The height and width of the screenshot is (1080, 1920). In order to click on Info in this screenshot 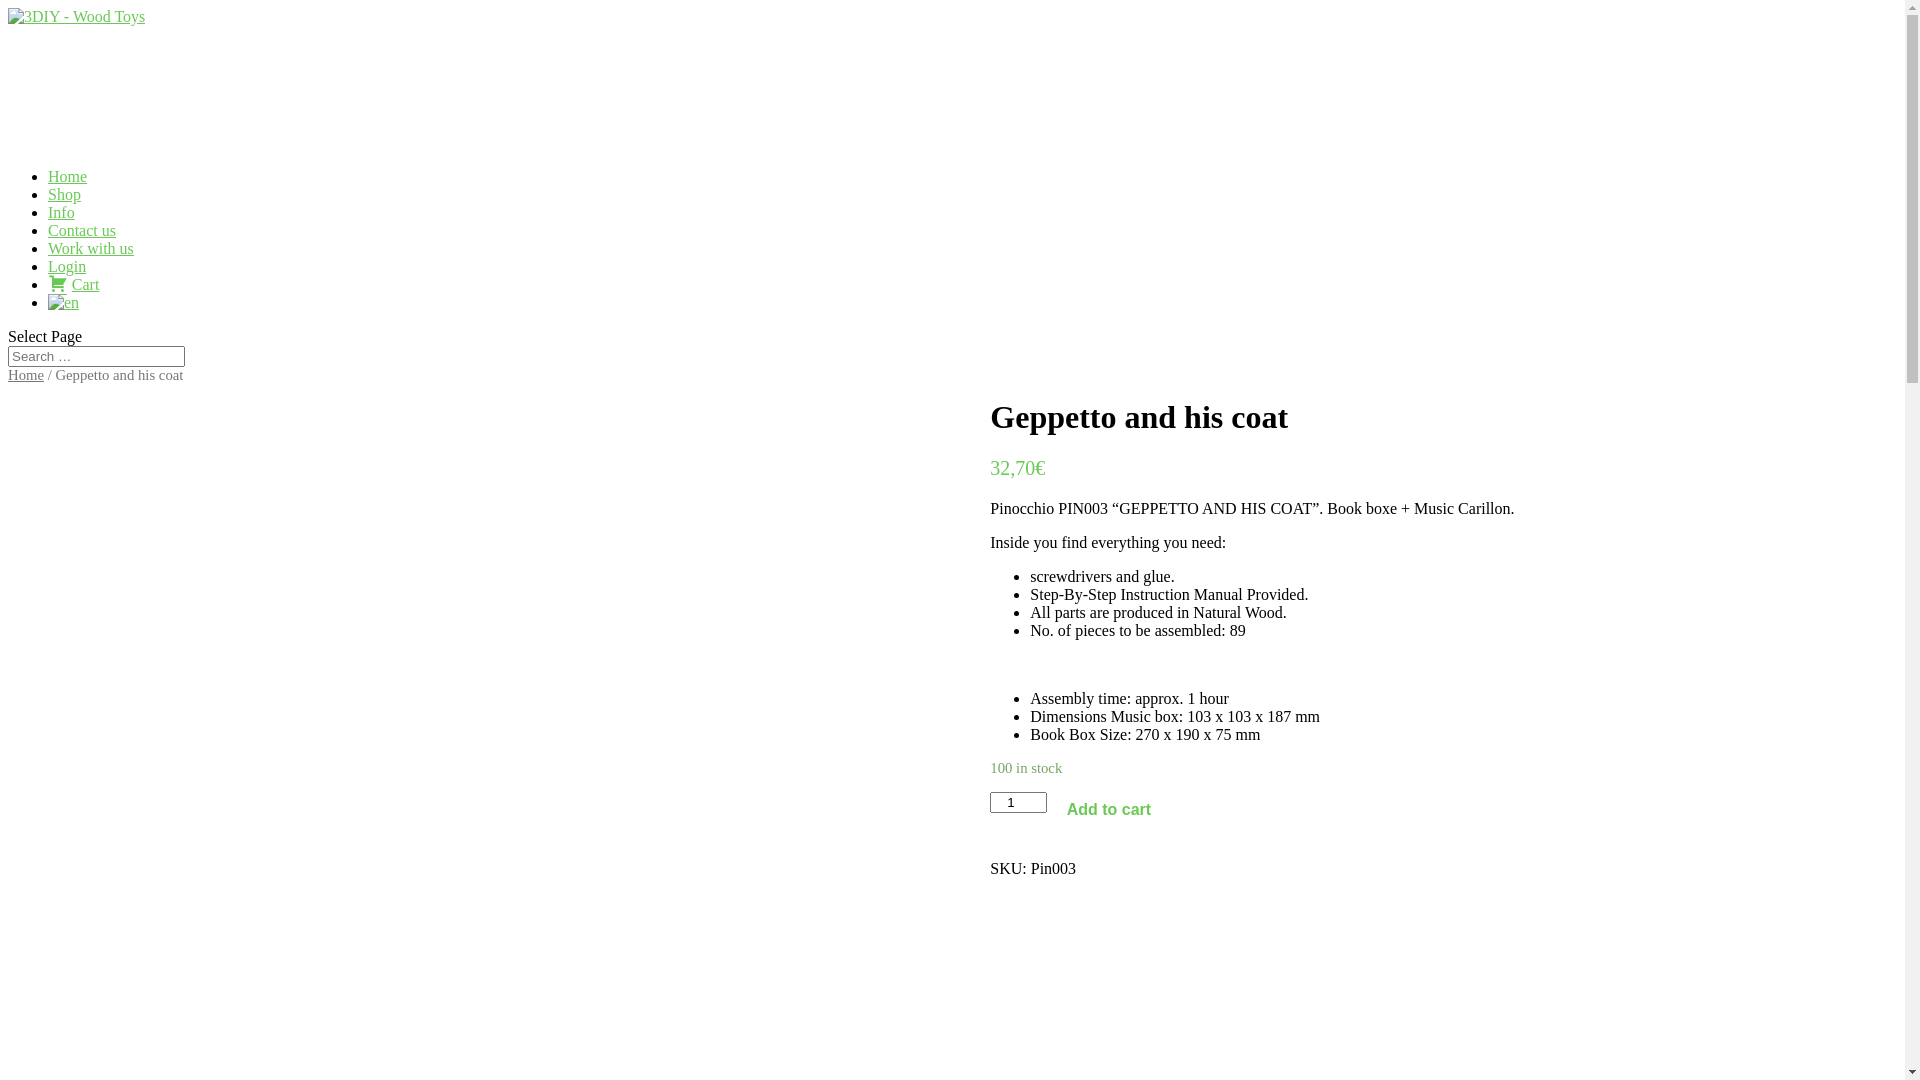, I will do `click(62, 226)`.